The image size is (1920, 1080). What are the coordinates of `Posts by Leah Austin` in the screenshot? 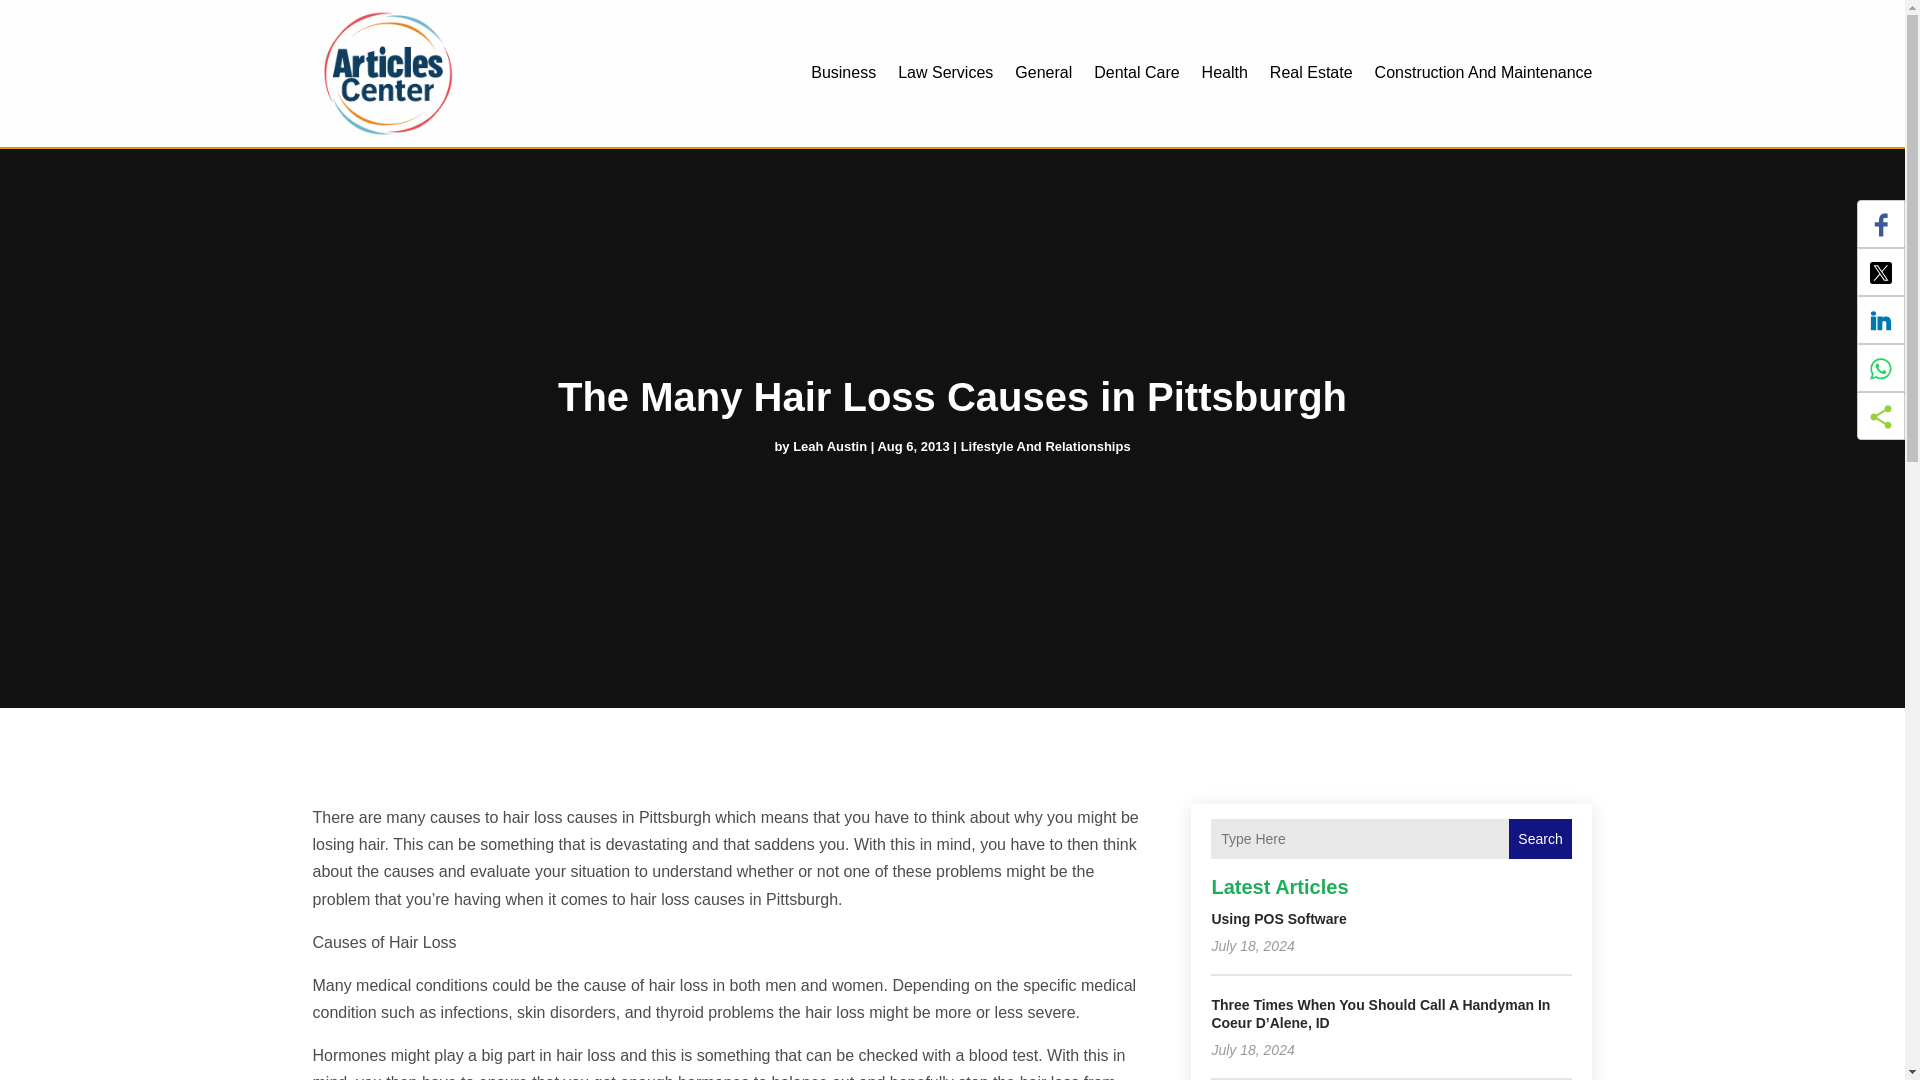 It's located at (830, 446).